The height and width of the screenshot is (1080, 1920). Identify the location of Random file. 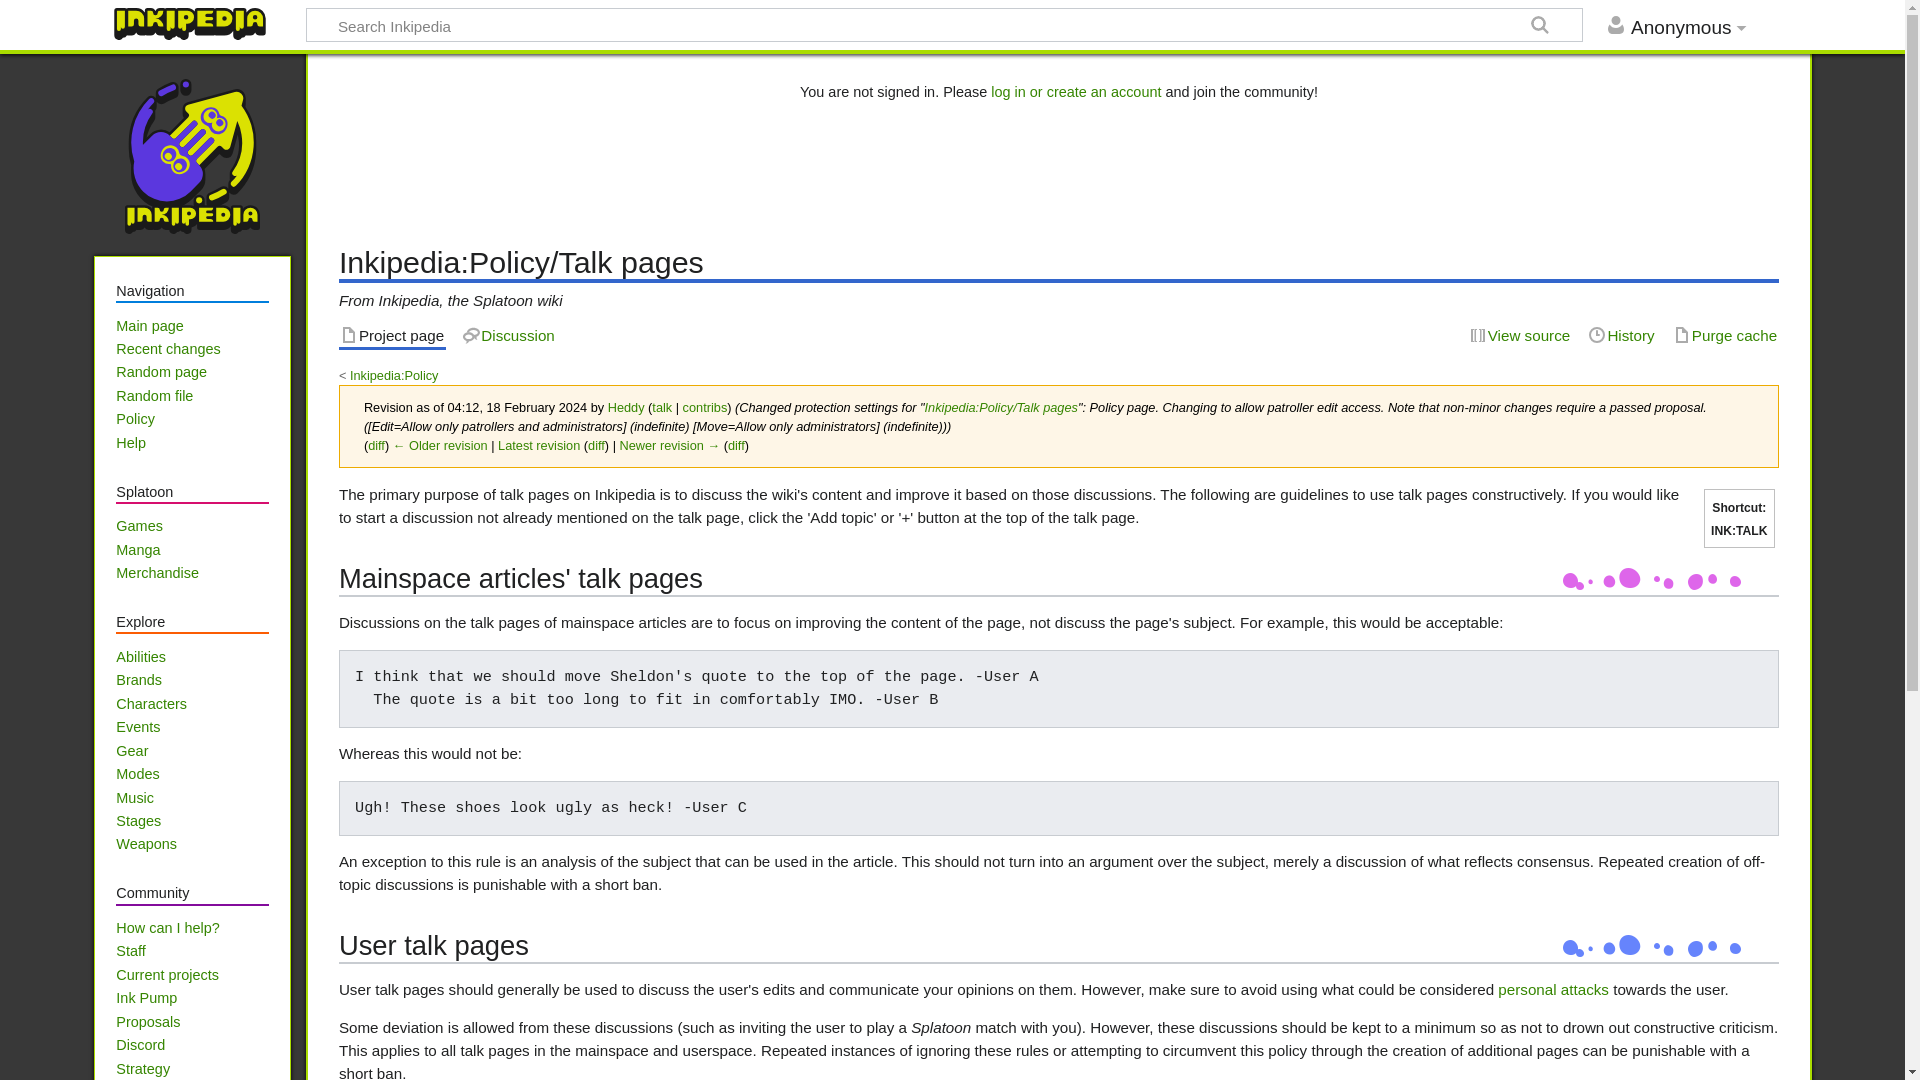
(154, 395).